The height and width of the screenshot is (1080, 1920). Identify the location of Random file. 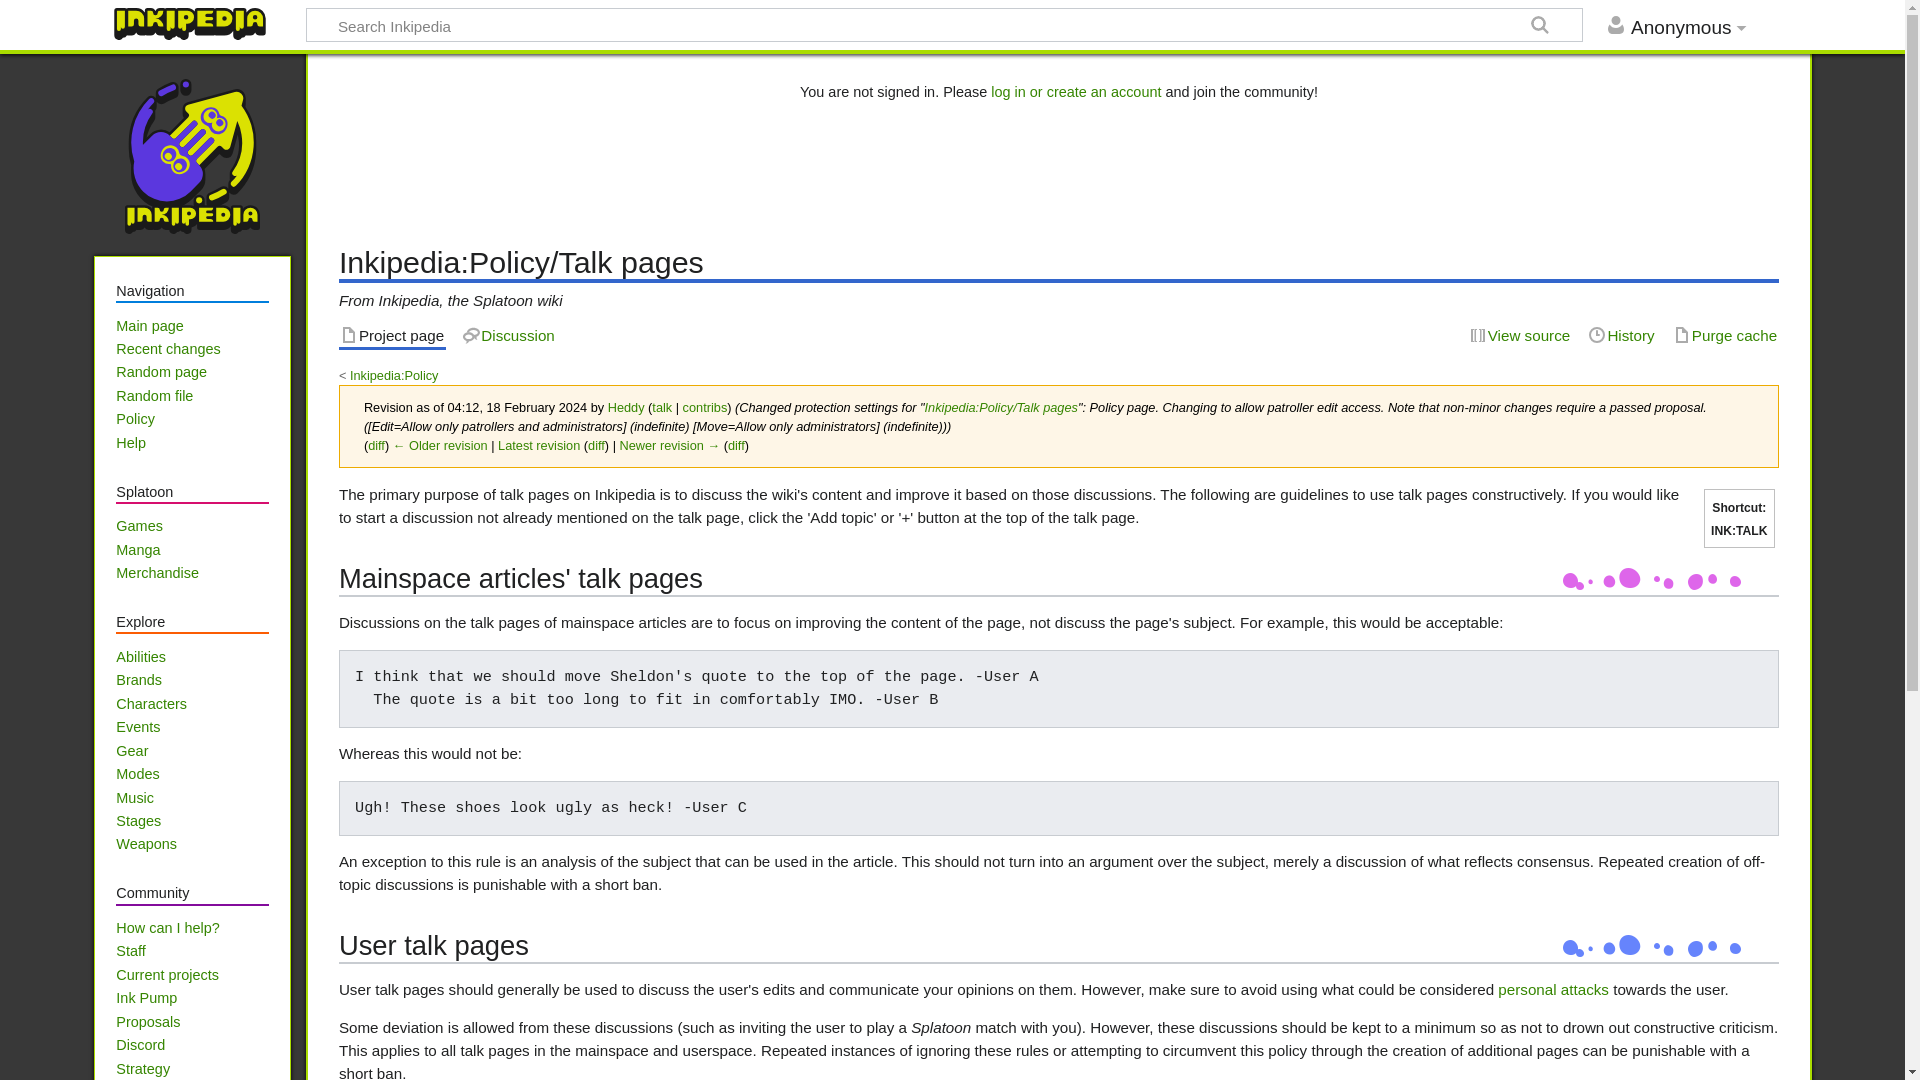
(154, 395).